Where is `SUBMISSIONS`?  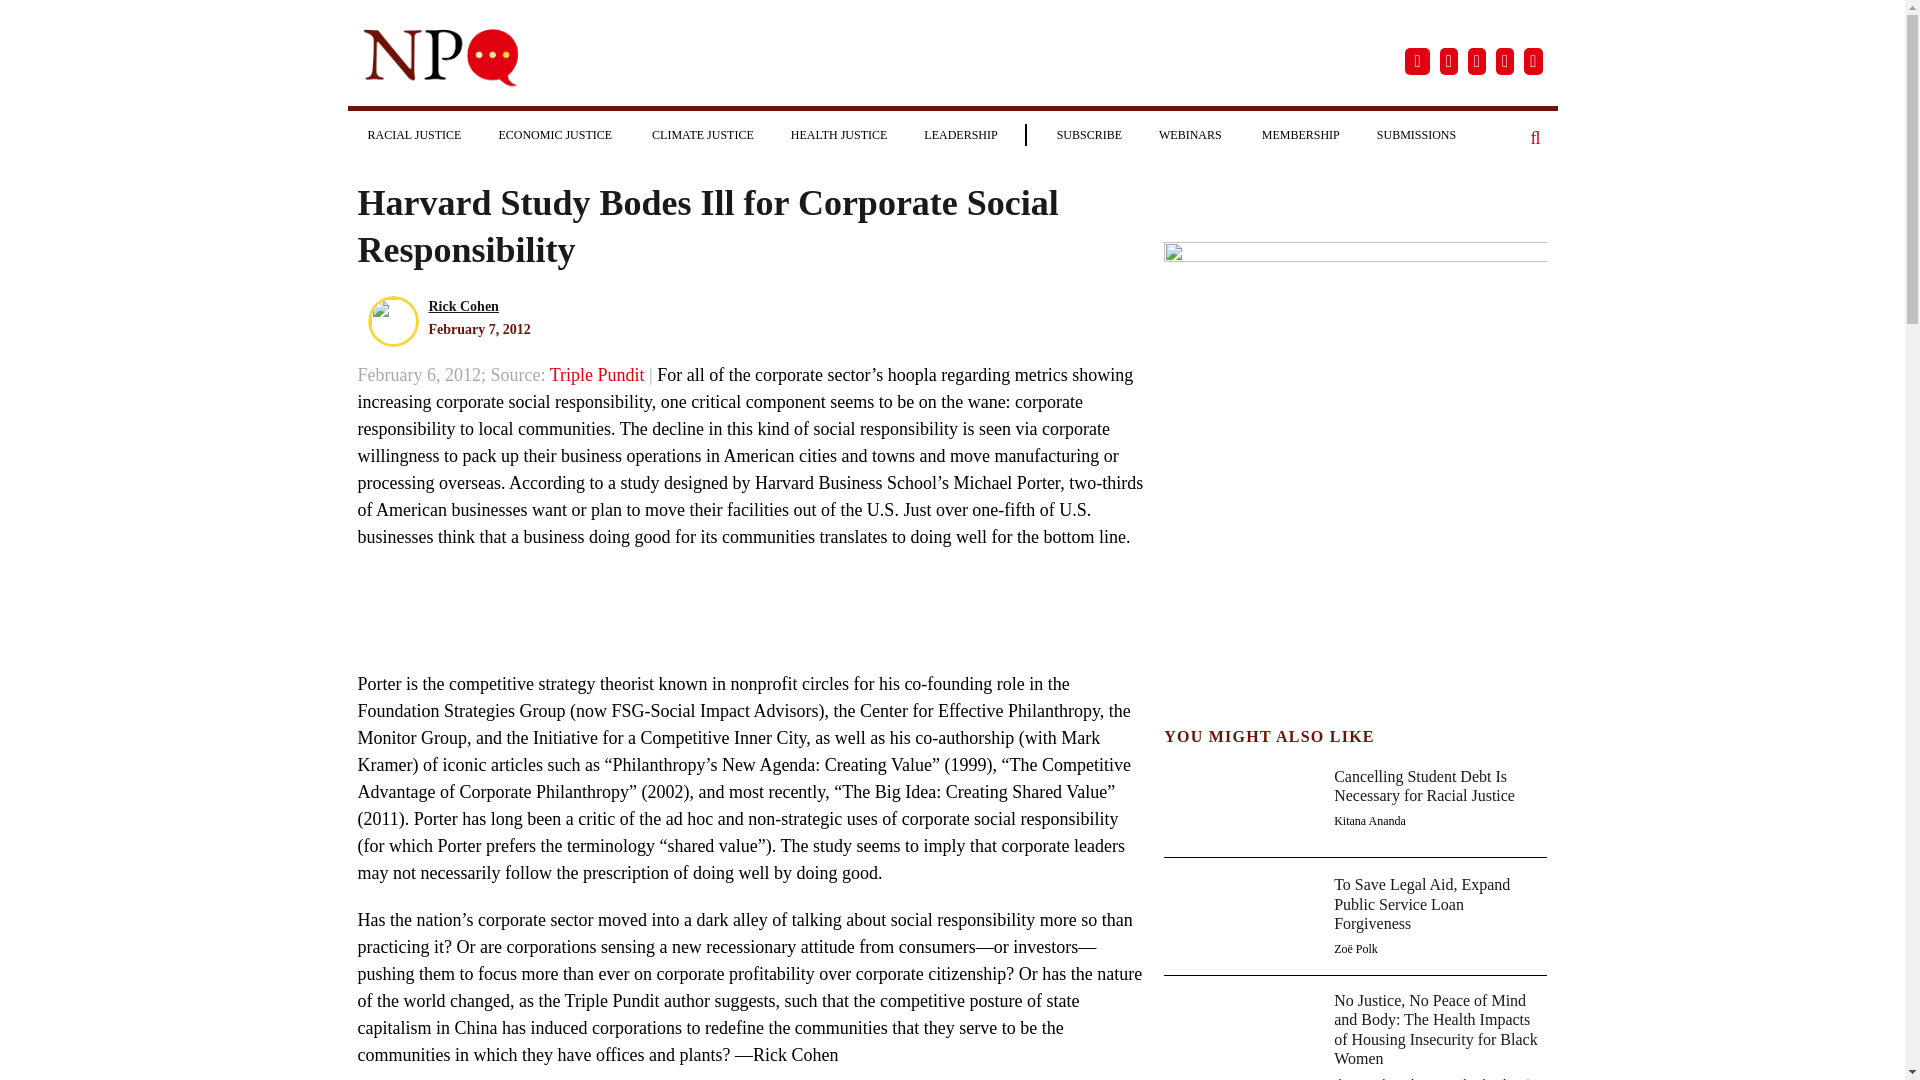 SUBMISSIONS is located at coordinates (1416, 134).